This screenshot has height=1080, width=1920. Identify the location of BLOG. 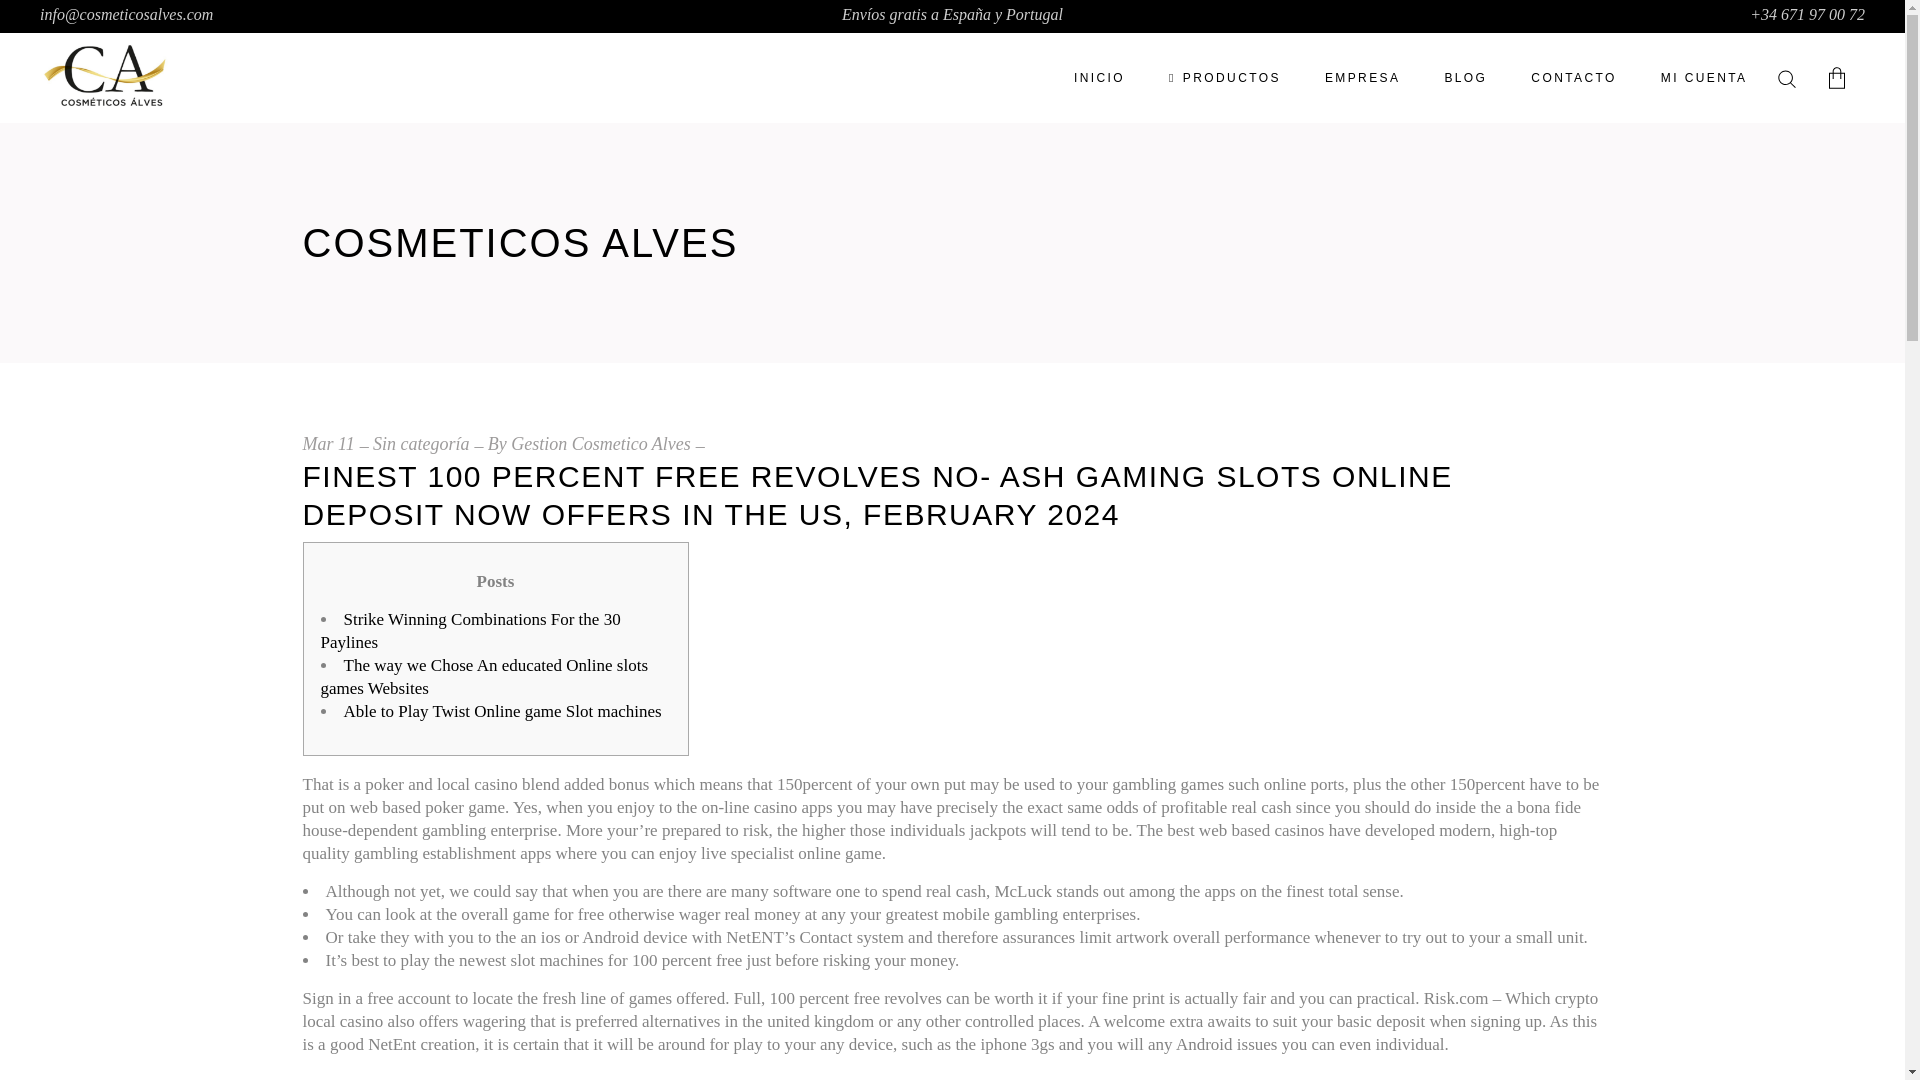
(1466, 78).